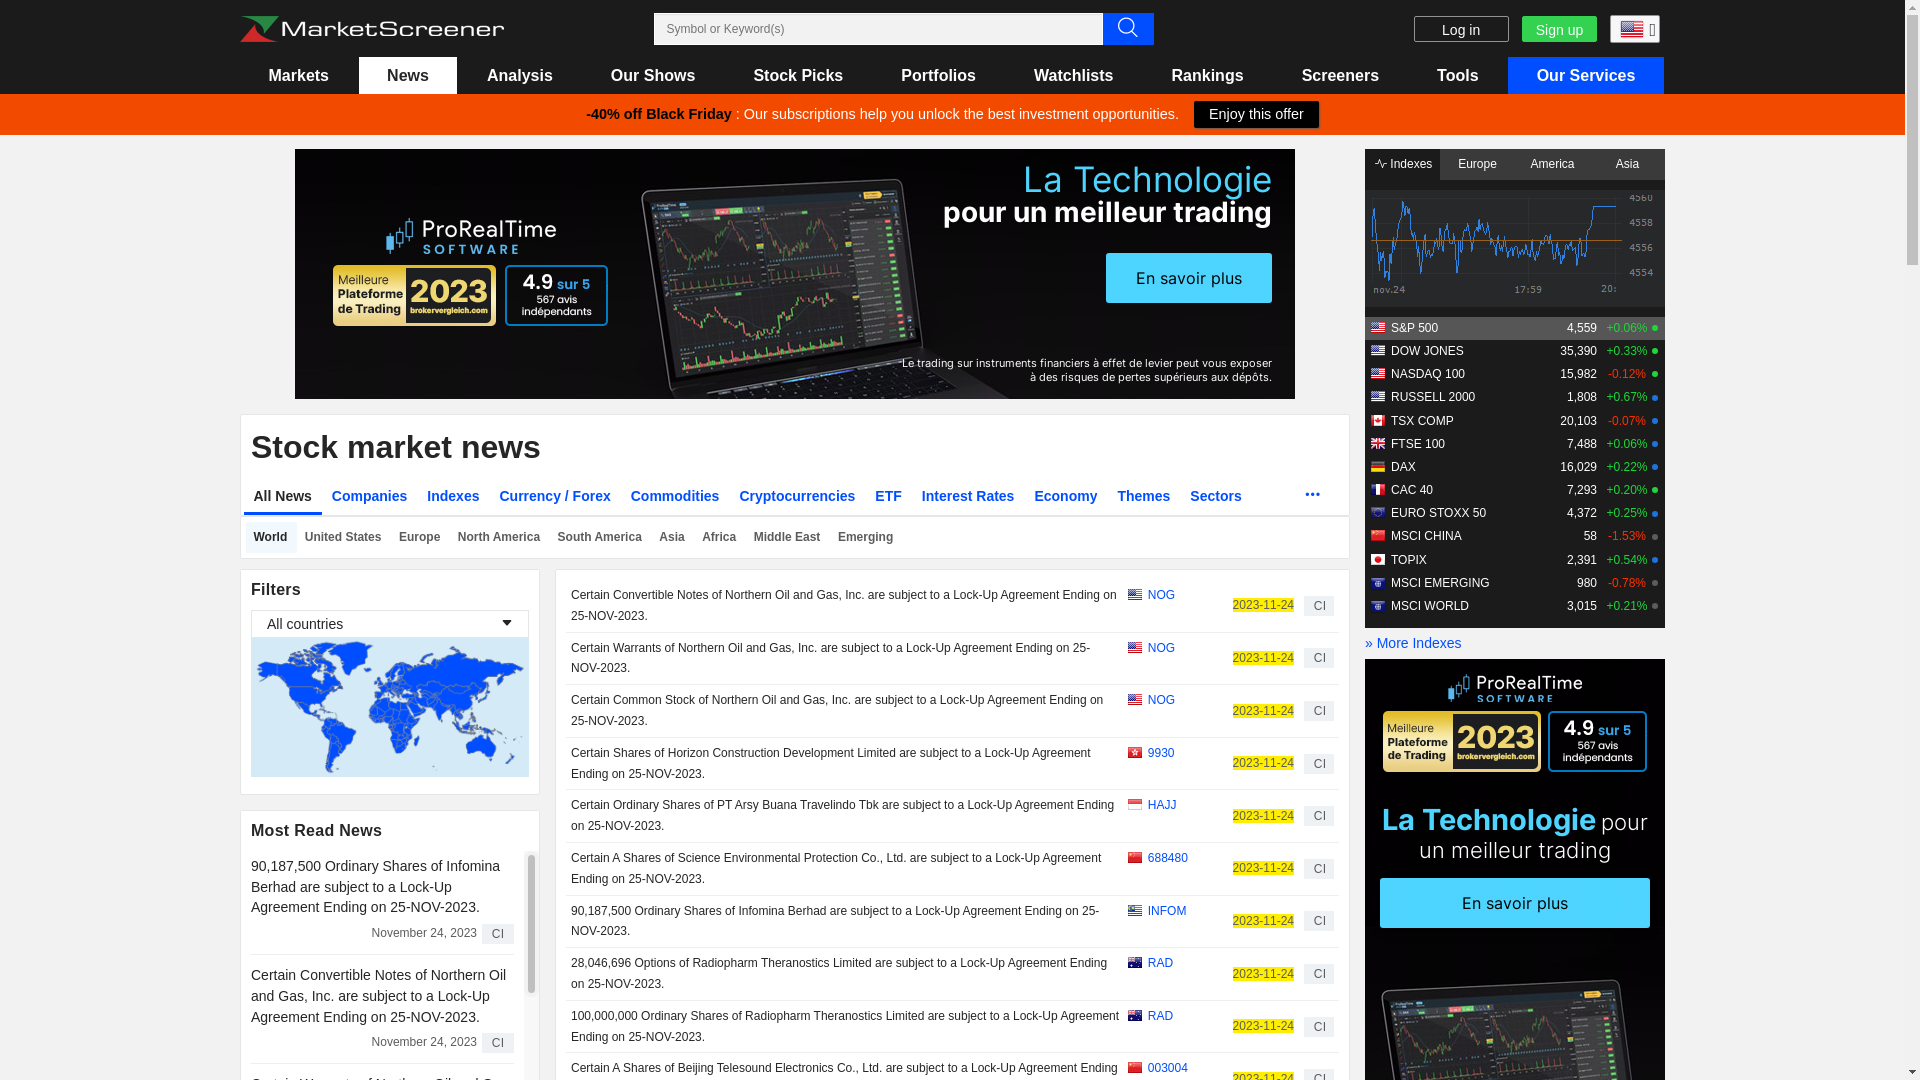 Image resolution: width=1920 pixels, height=1080 pixels. What do you see at coordinates (1426, 536) in the screenshot?
I see `MSCI CHINA` at bounding box center [1426, 536].